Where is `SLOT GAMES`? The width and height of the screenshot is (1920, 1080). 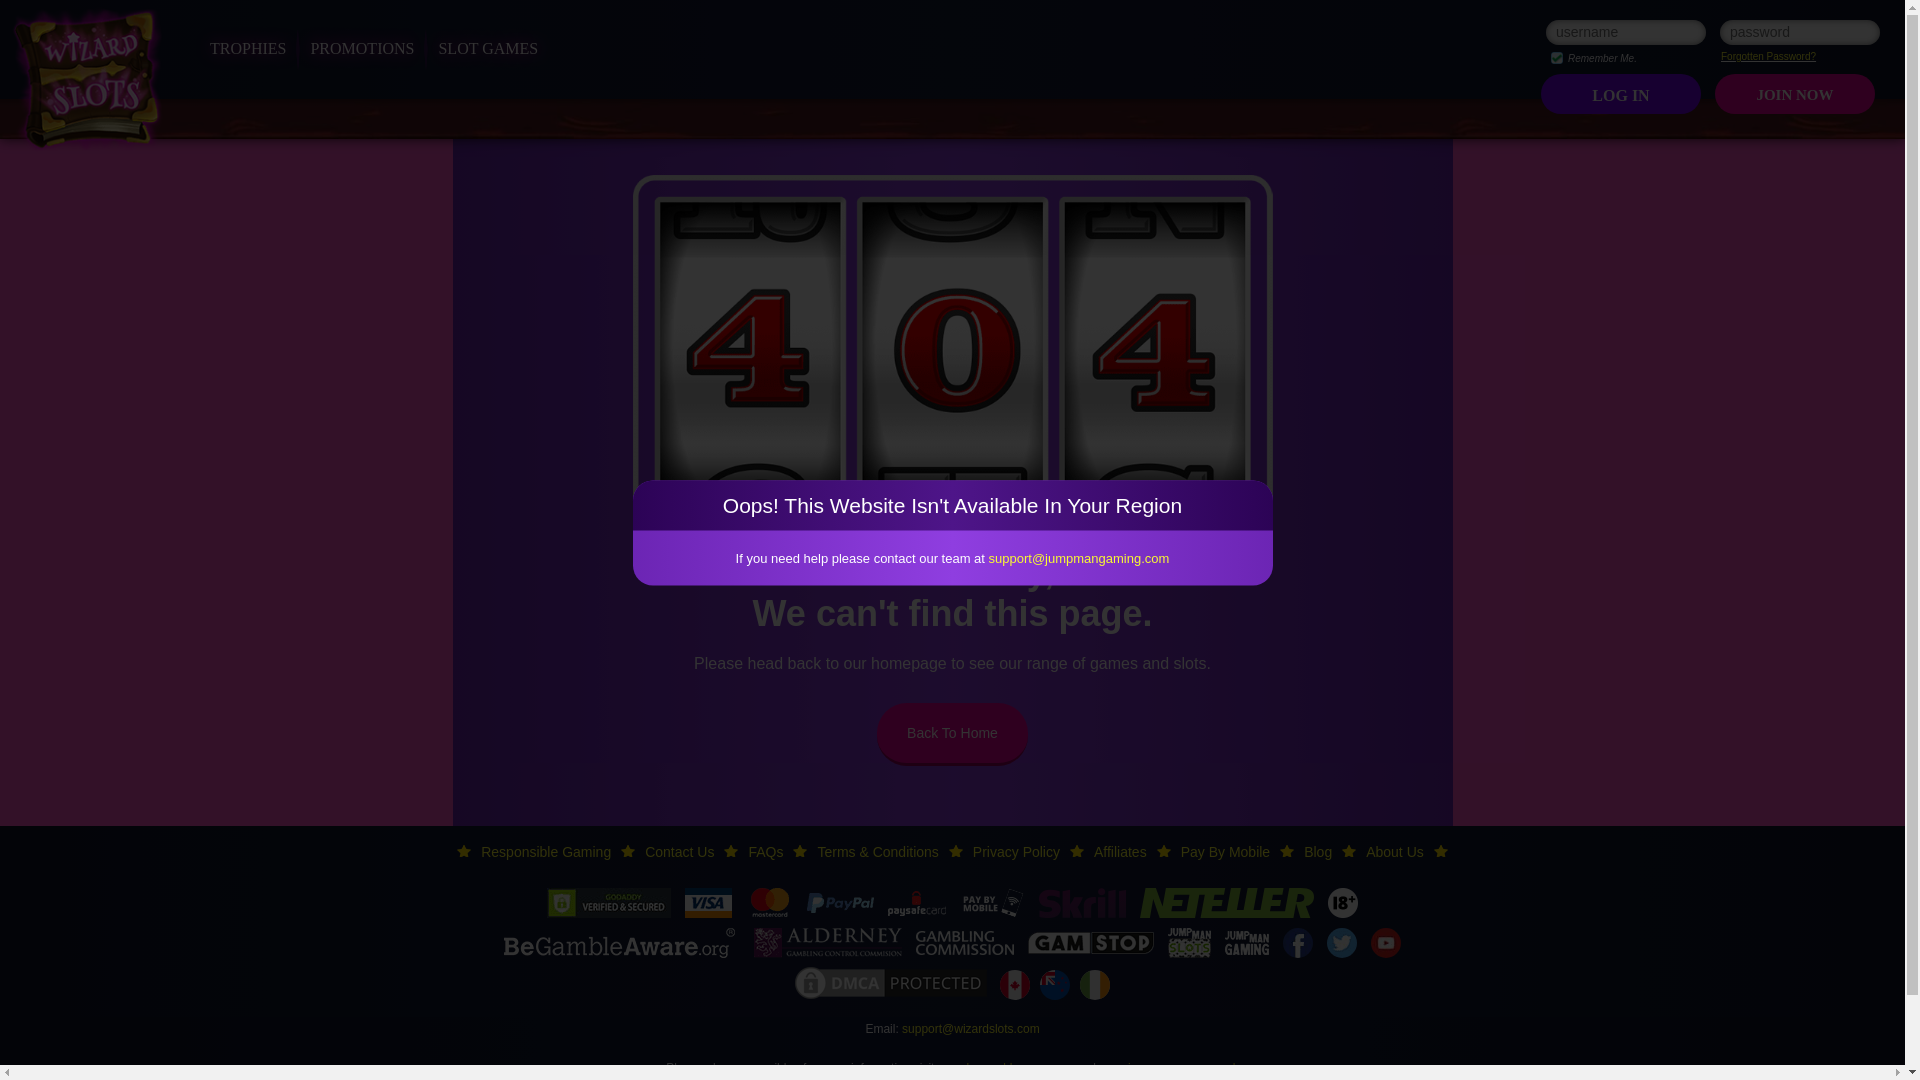
SLOT GAMES is located at coordinates (487, 48).